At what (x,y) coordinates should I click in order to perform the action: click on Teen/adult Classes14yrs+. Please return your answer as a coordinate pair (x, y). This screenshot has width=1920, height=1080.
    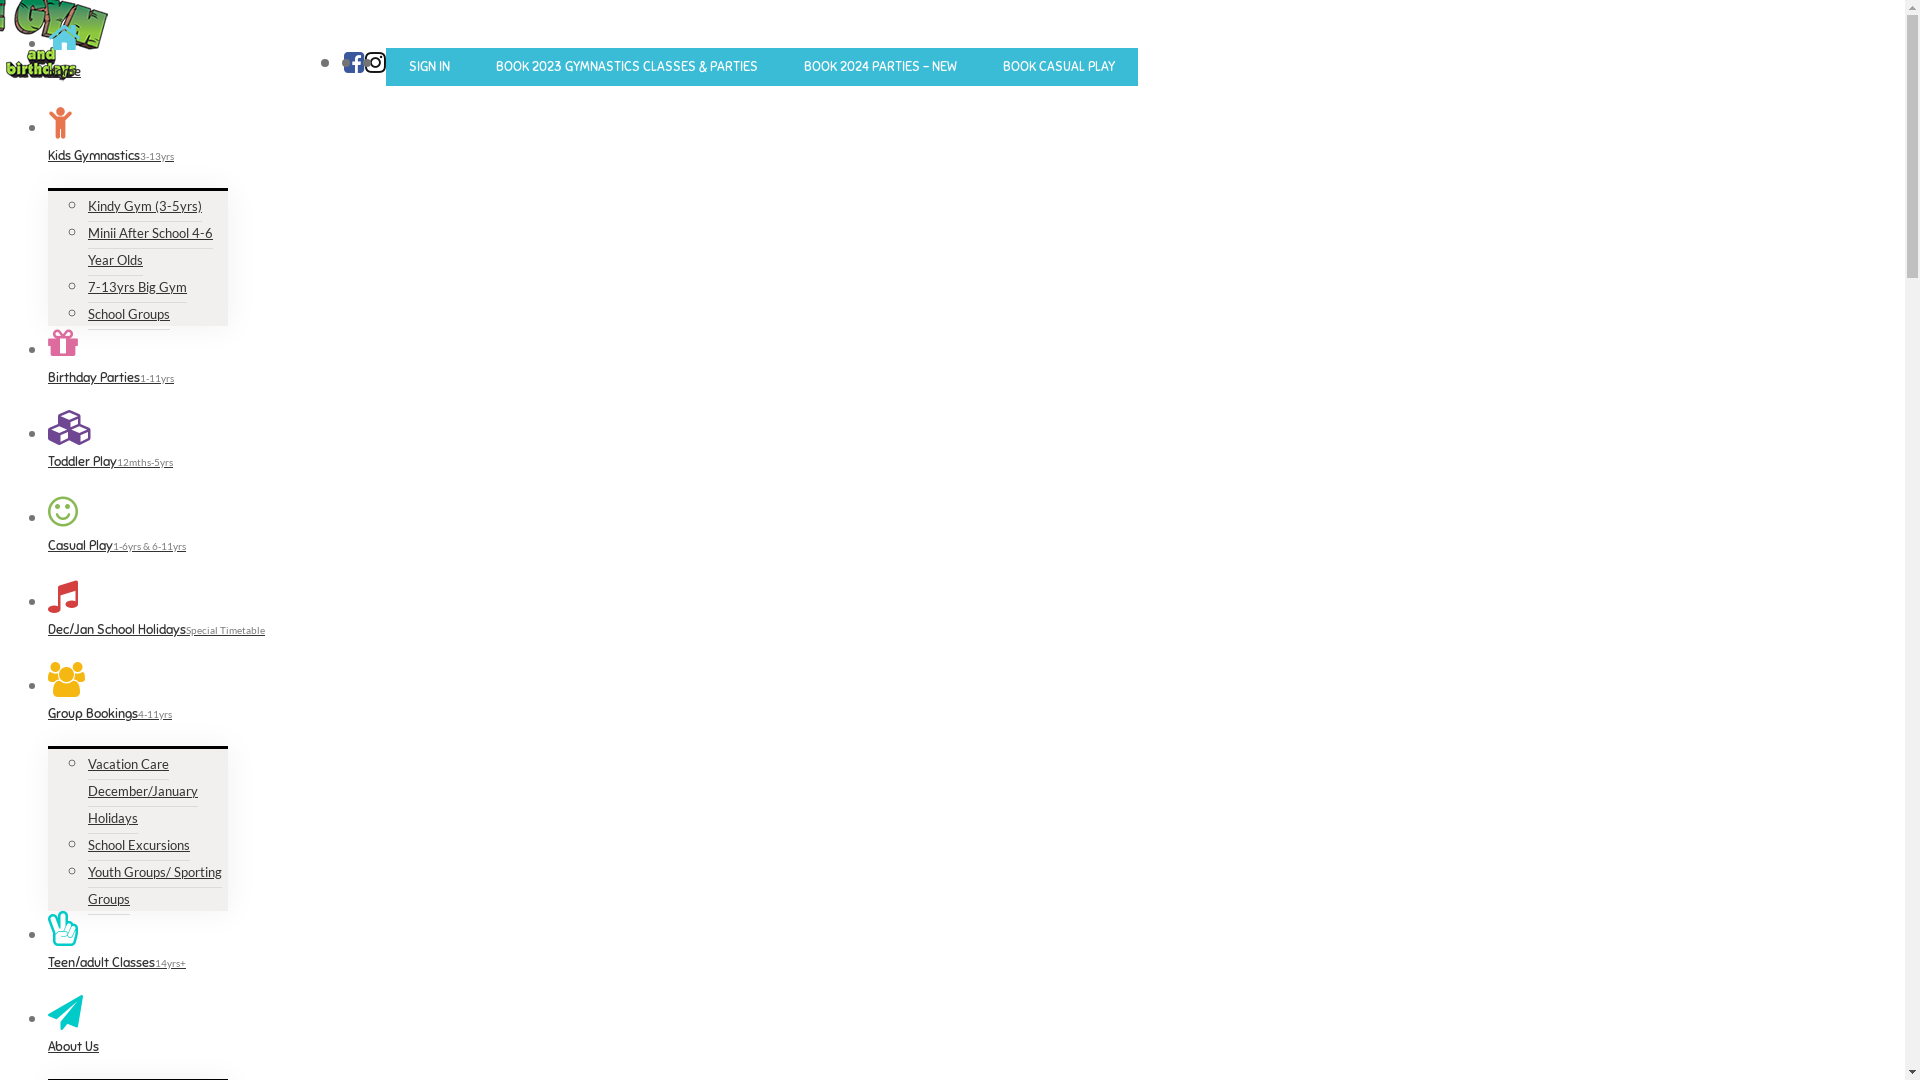
    Looking at the image, I should click on (566, 953).